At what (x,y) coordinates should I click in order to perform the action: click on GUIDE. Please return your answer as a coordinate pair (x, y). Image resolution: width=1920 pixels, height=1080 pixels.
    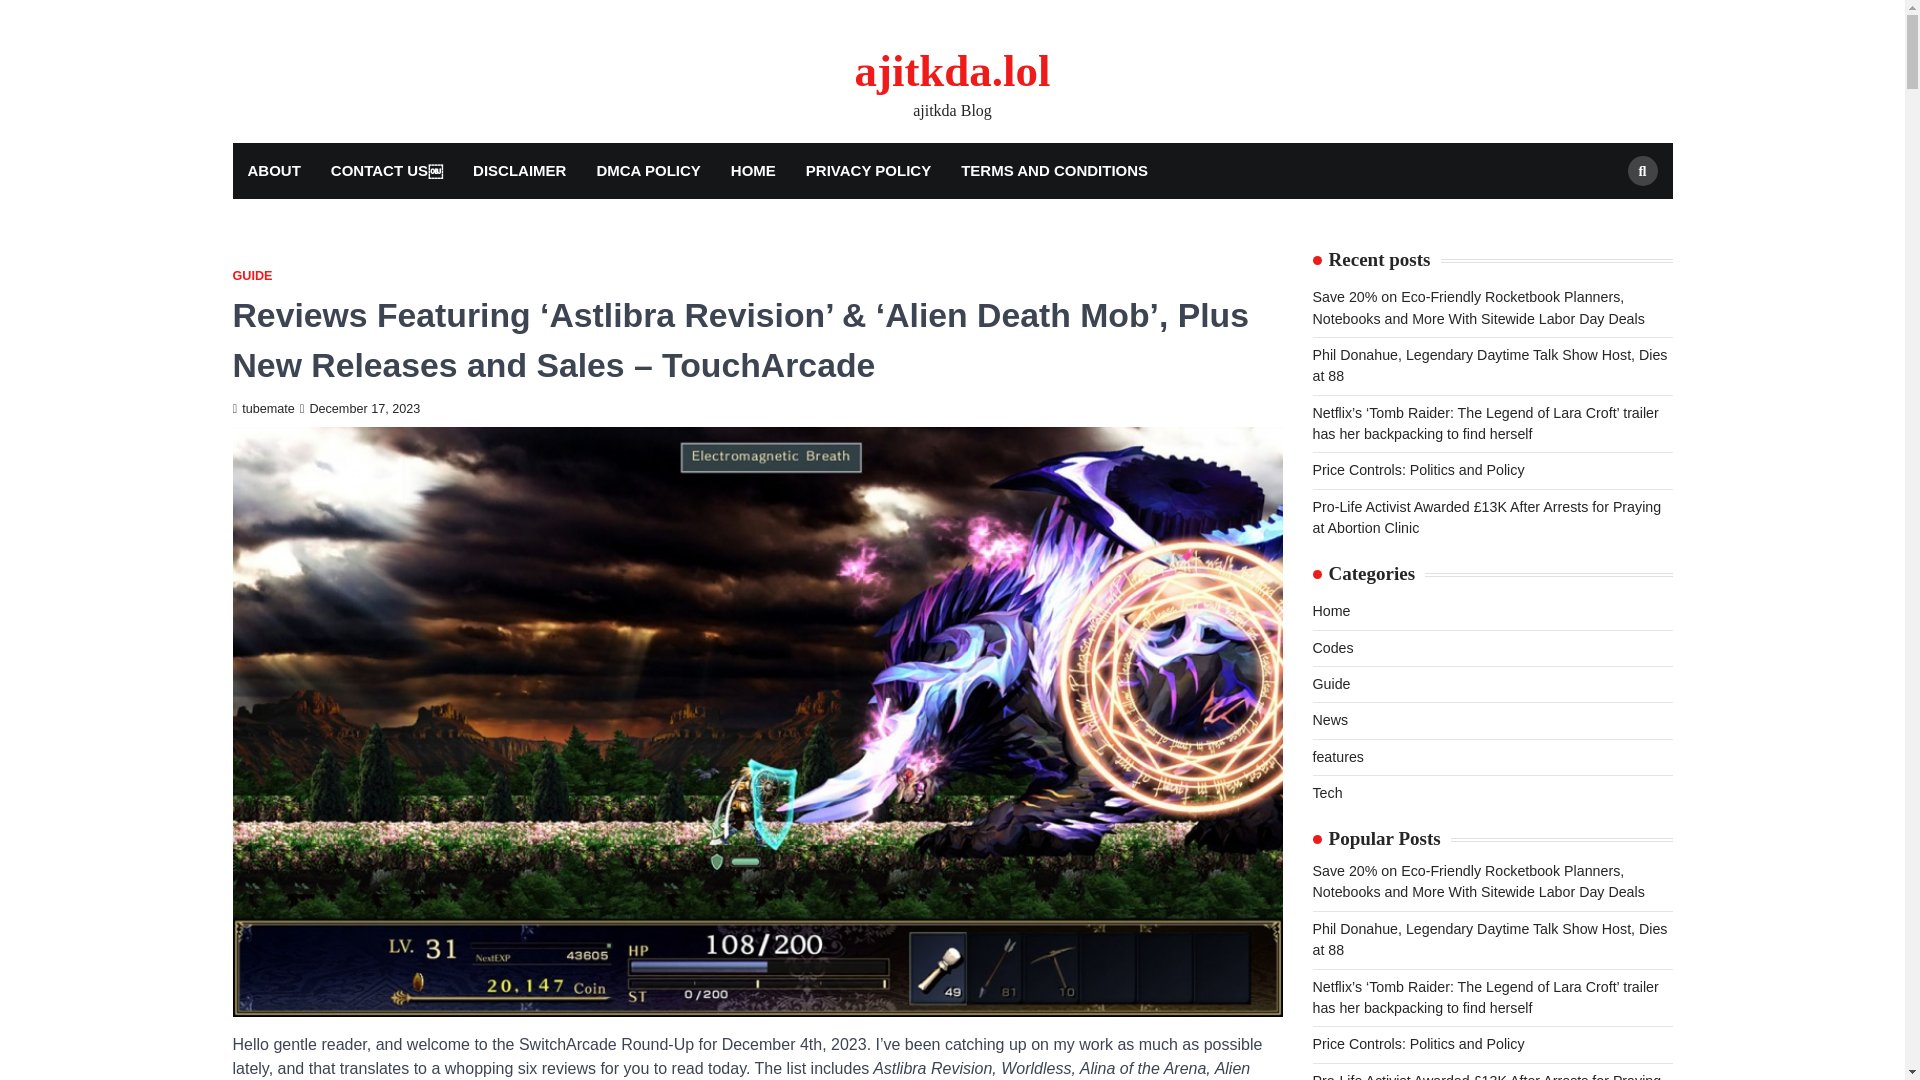
    Looking at the image, I should click on (252, 276).